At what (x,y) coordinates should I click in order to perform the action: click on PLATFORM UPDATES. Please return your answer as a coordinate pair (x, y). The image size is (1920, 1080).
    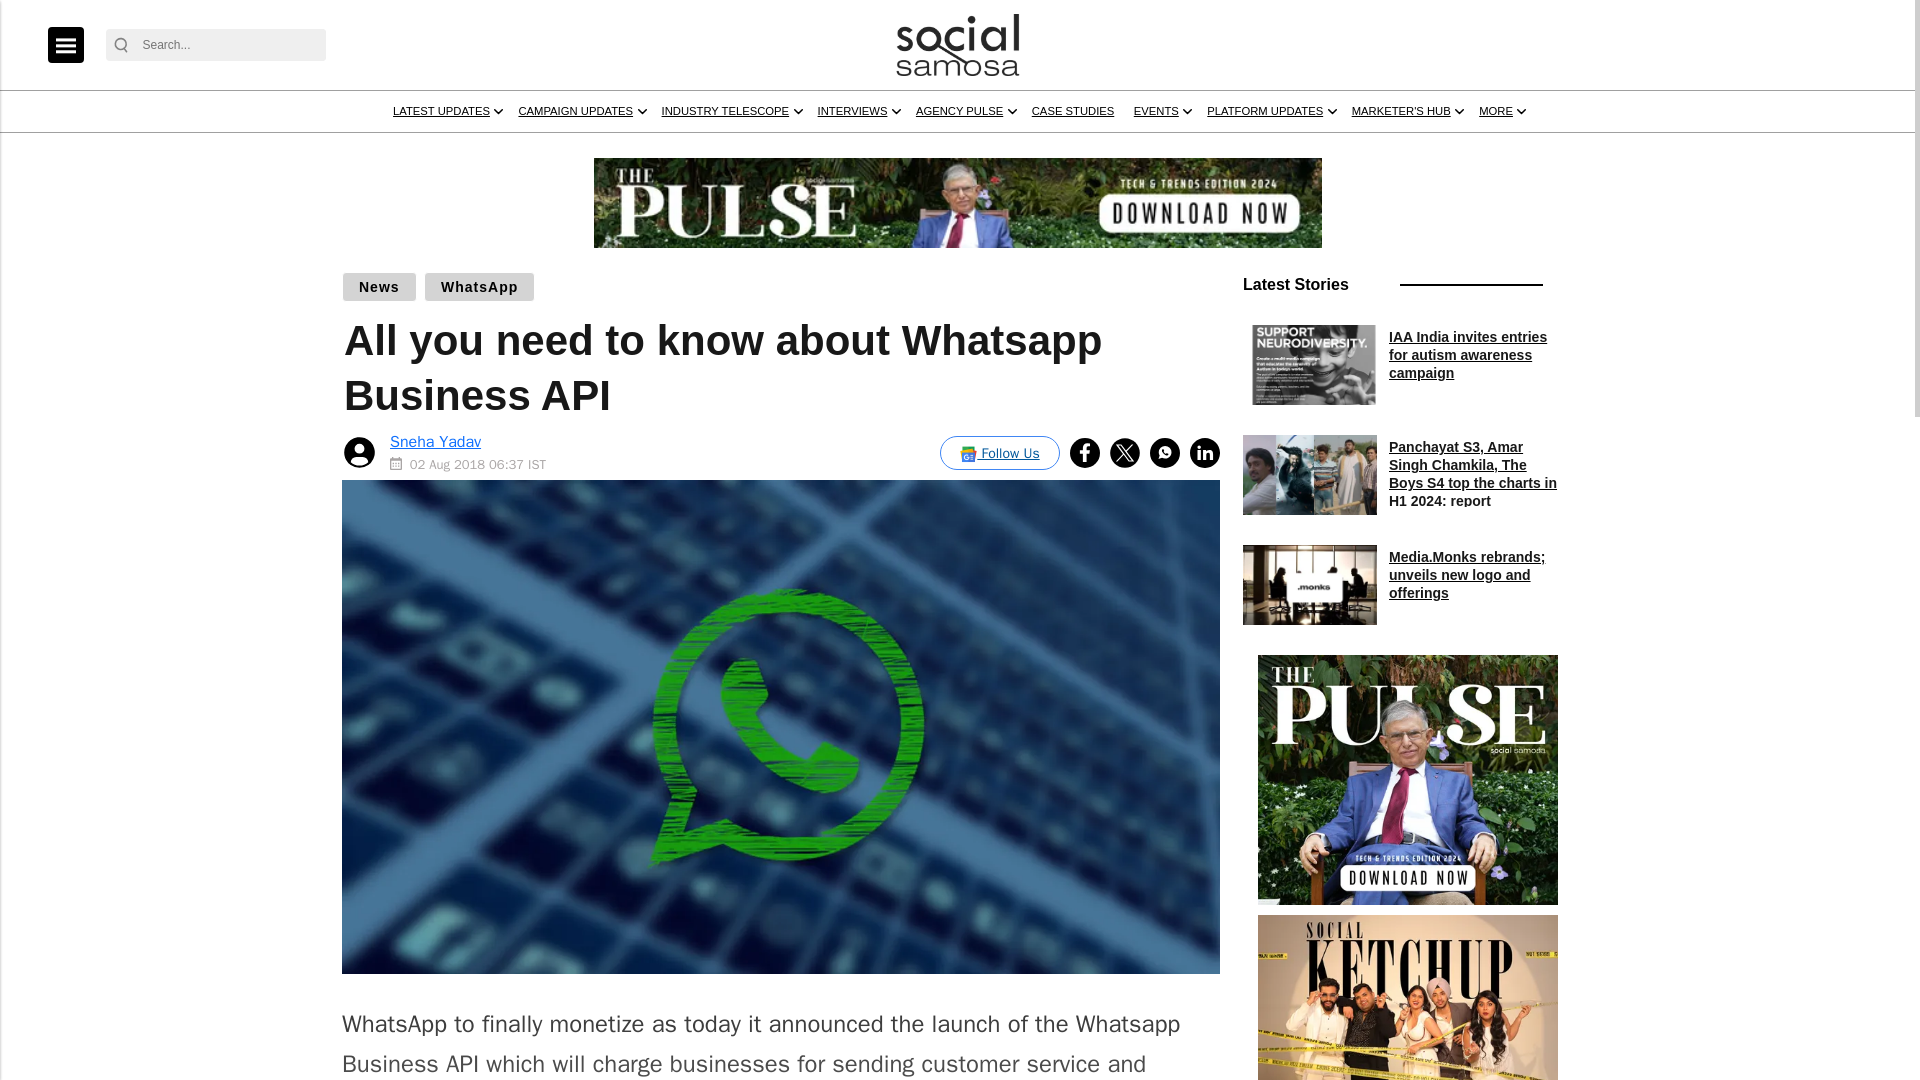
    Looking at the image, I should click on (1686, 149).